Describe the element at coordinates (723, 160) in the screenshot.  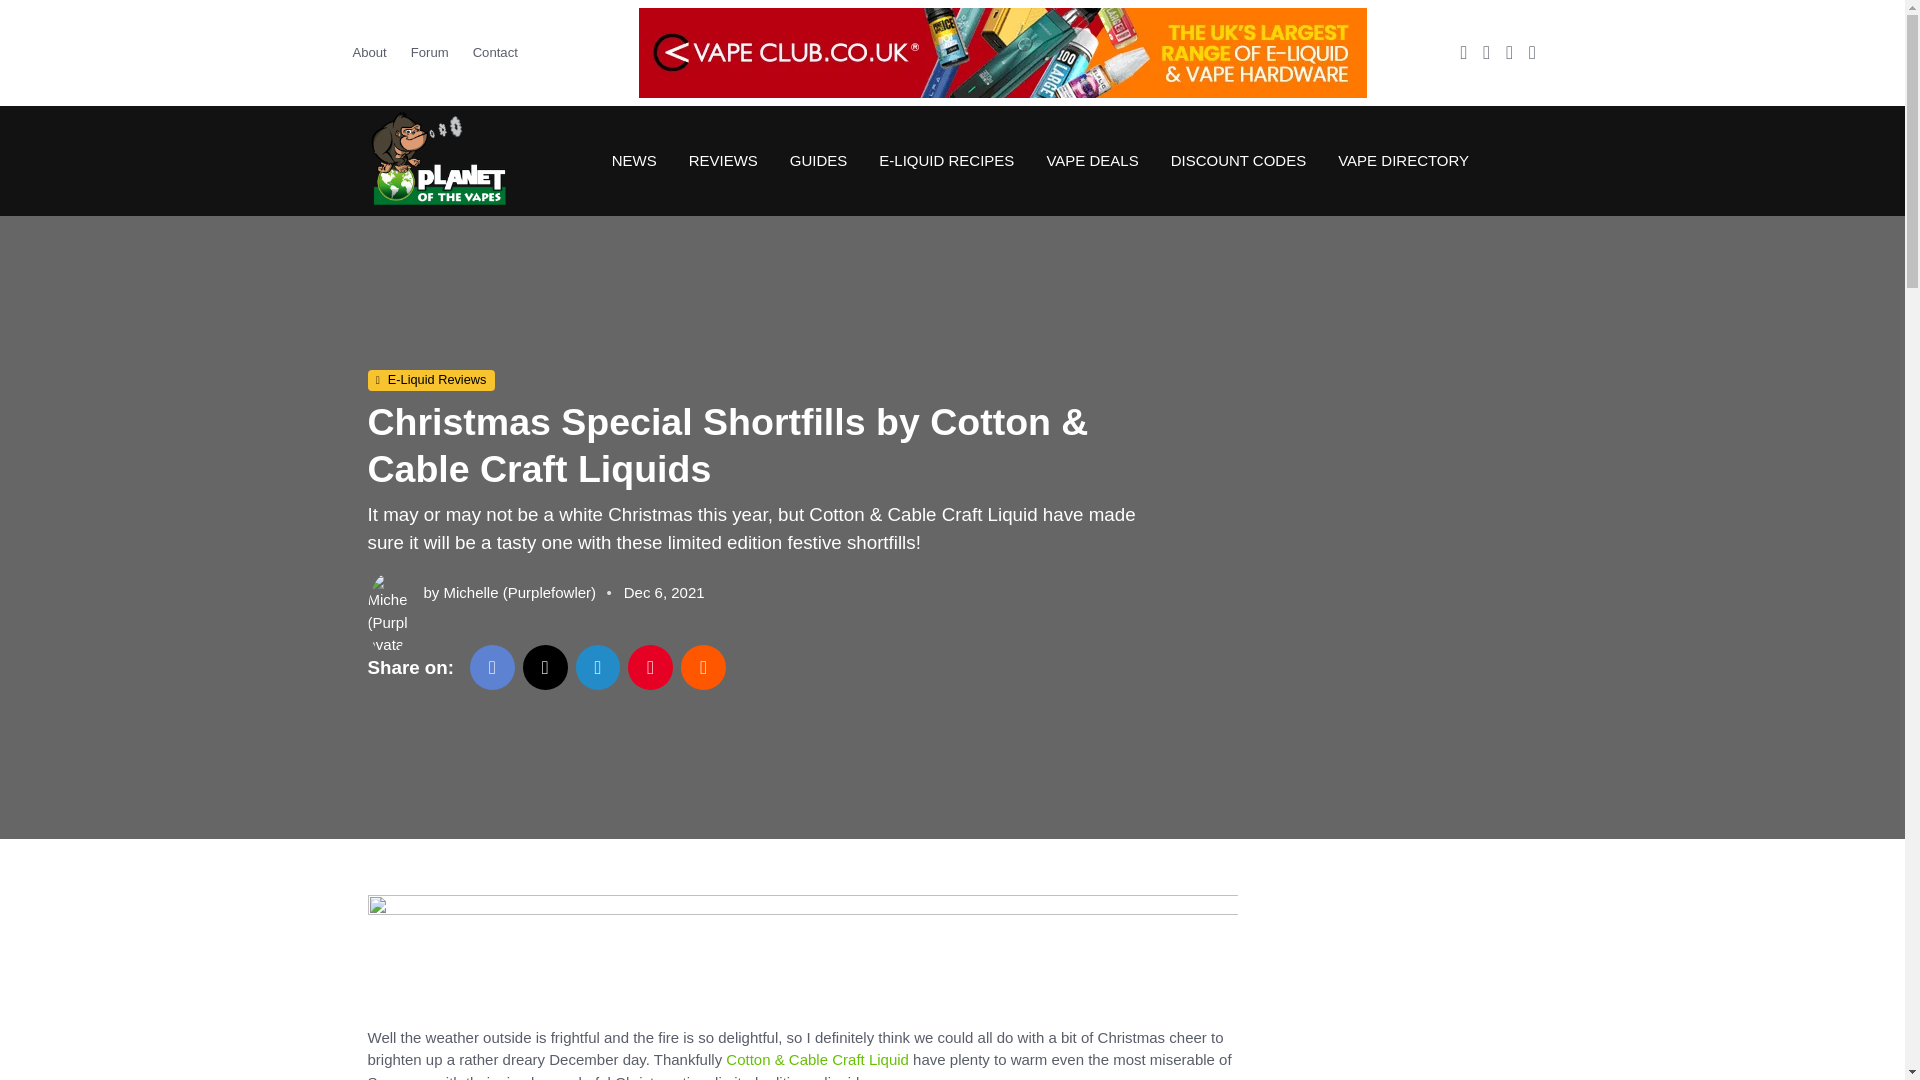
I see `REVIEWS` at that location.